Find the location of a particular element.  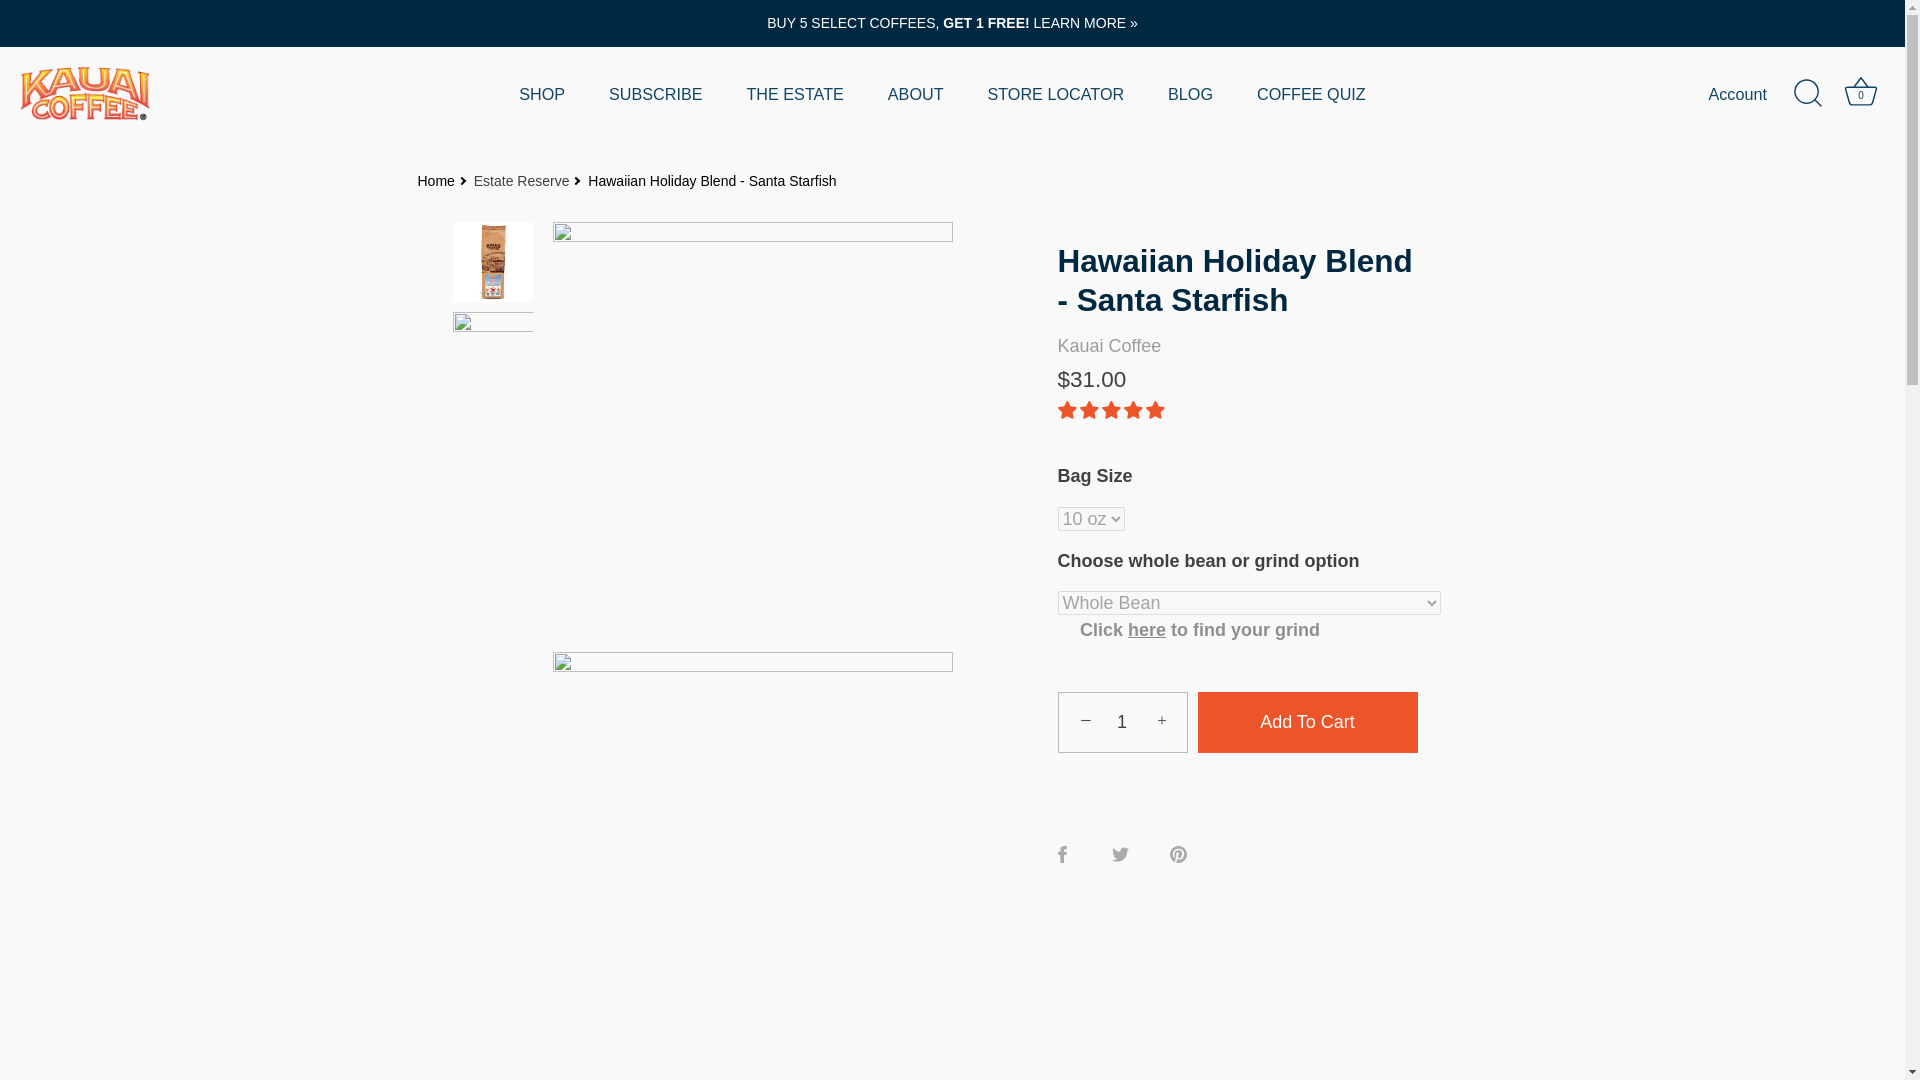

1 is located at coordinates (1122, 722).